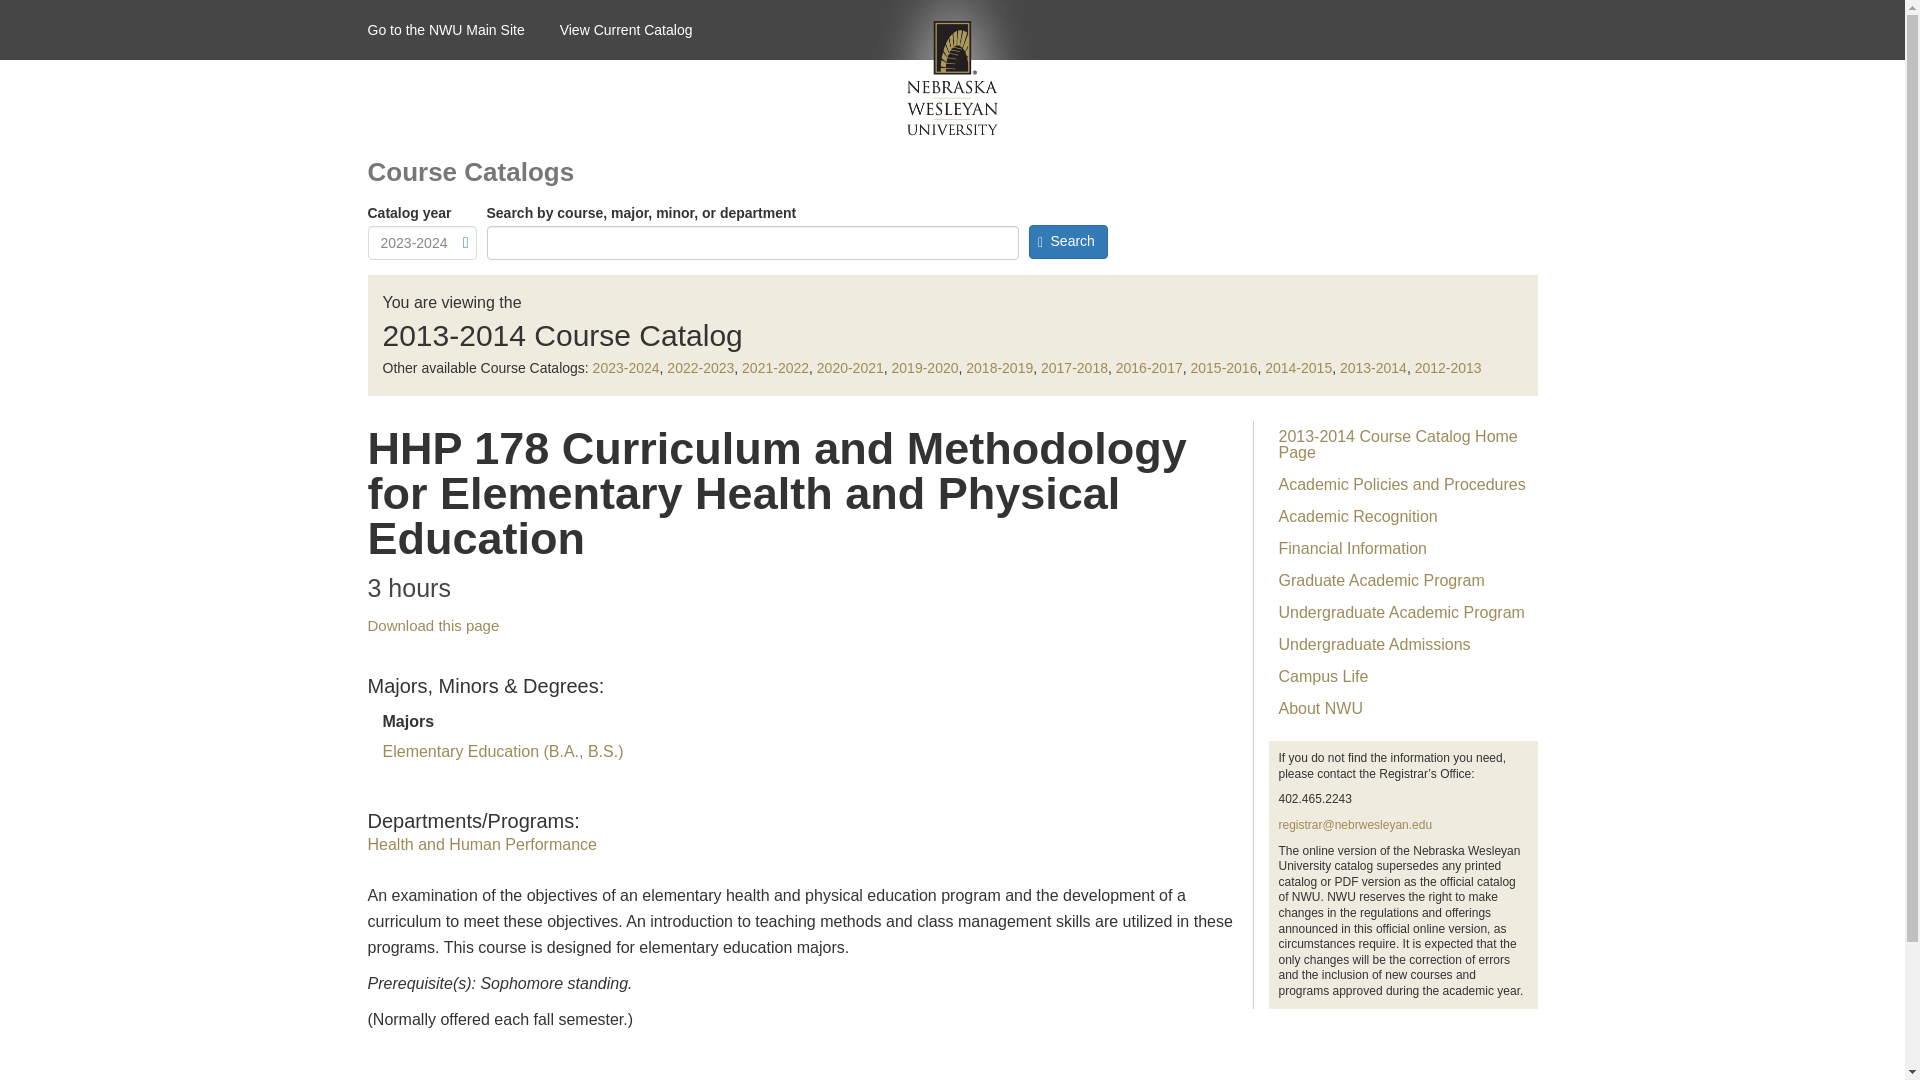 Image resolution: width=1920 pixels, height=1080 pixels. I want to click on 2012-2013, so click(1448, 367).